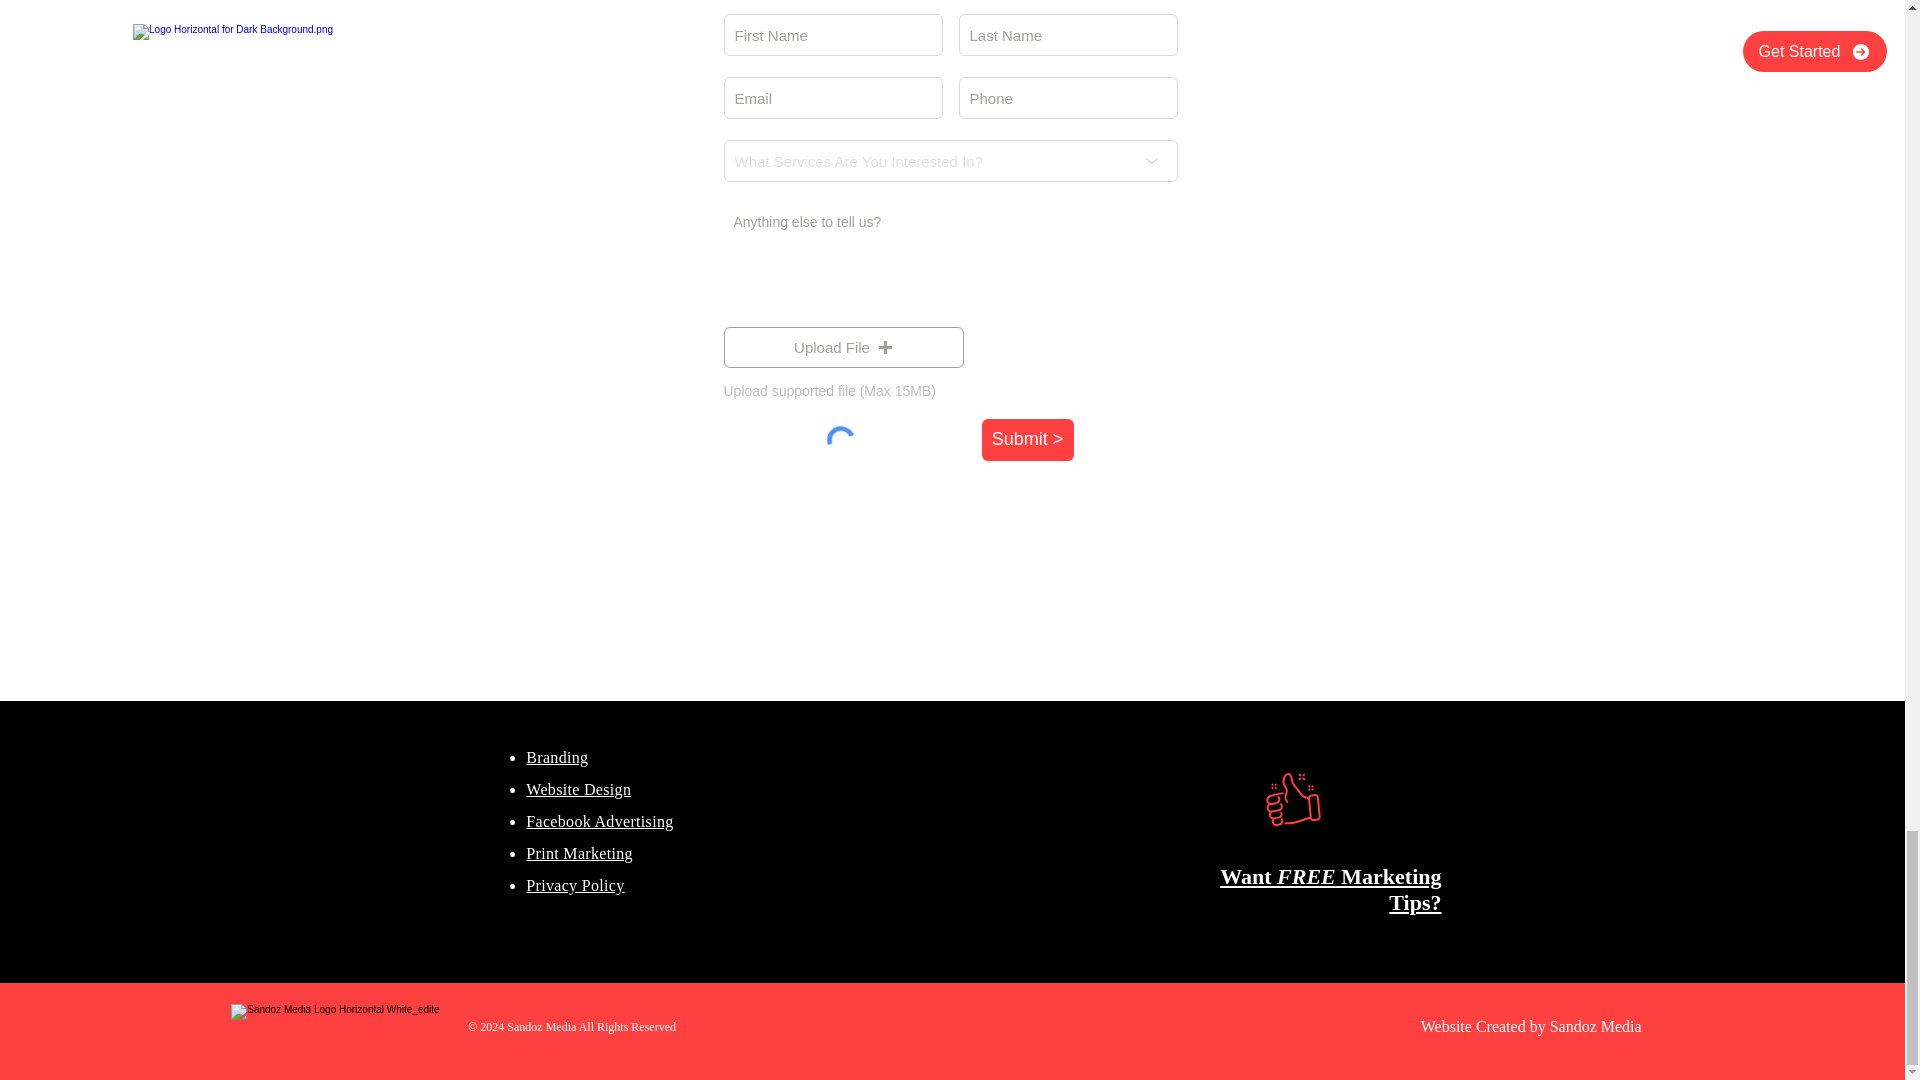 This screenshot has height=1080, width=1920. Describe the element at coordinates (575, 885) in the screenshot. I see `Privacy Policy` at that location.